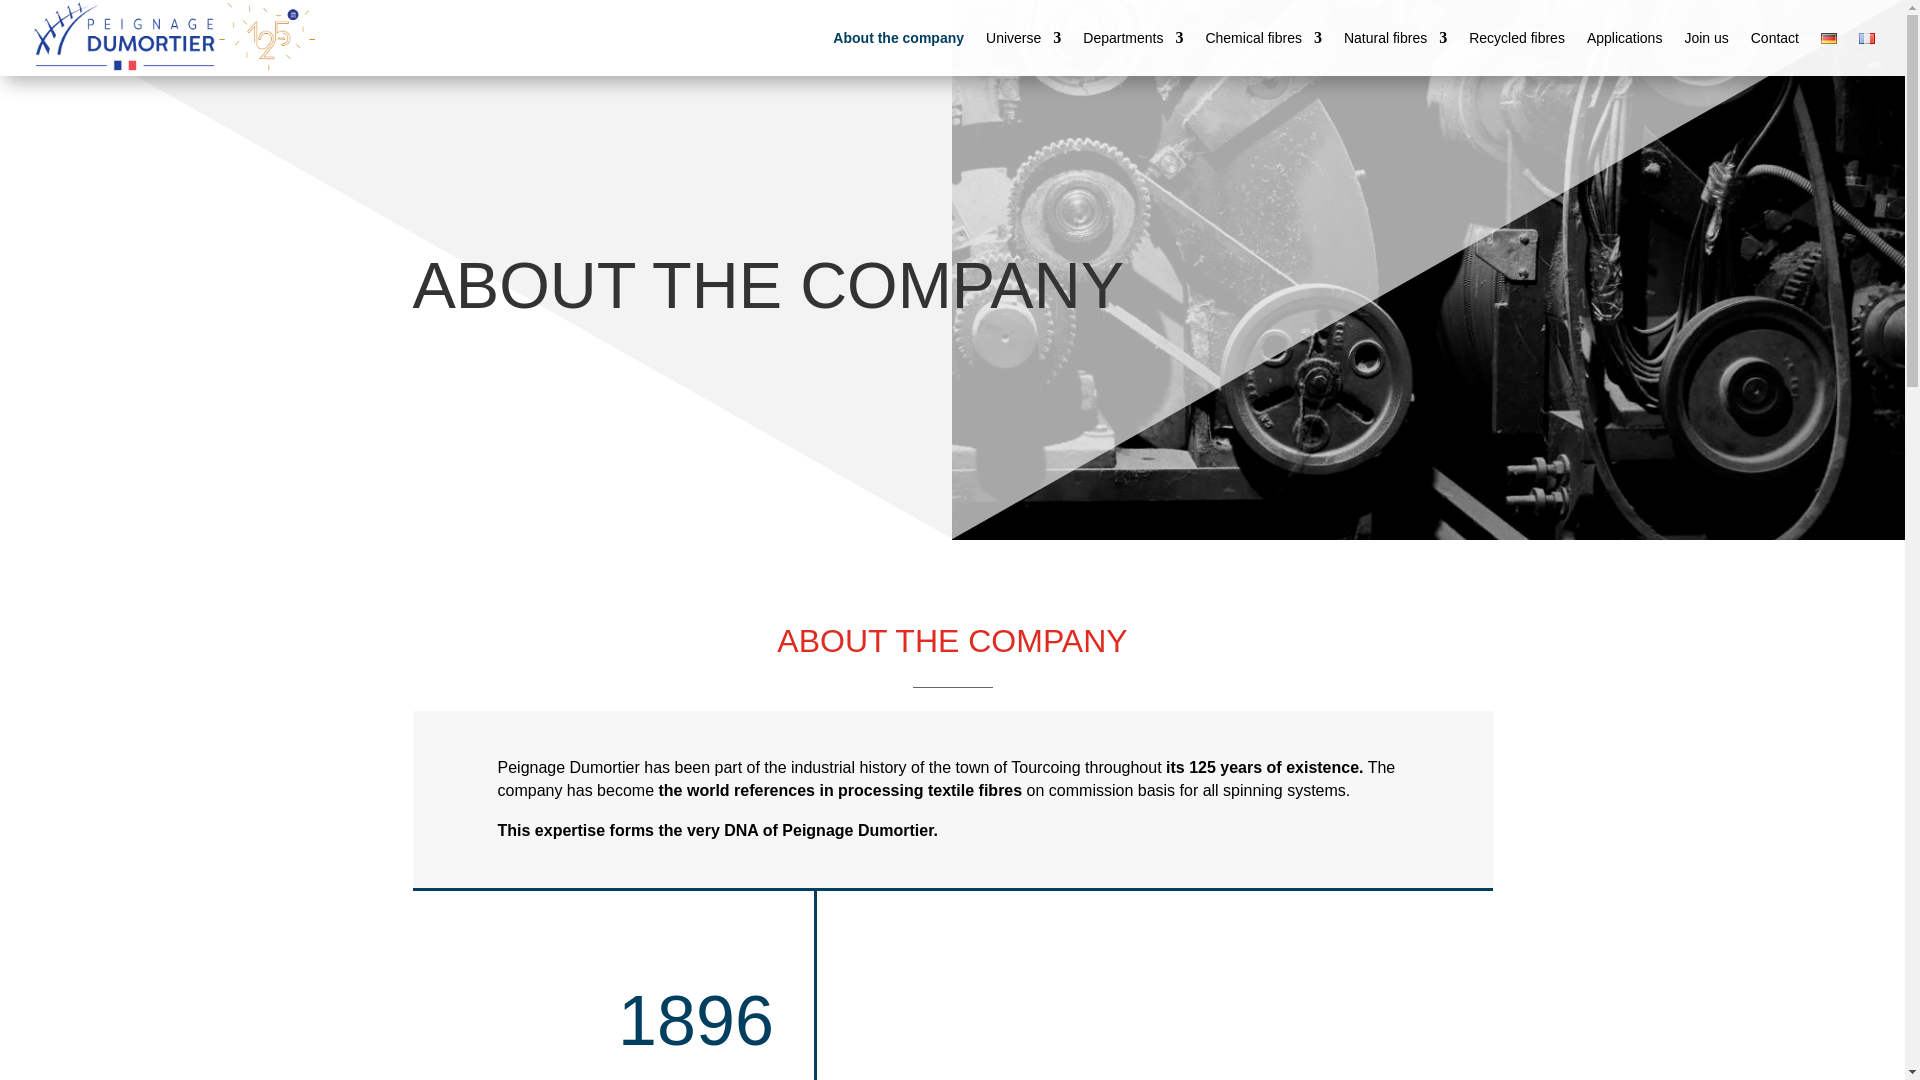 This screenshot has height=1080, width=1920. I want to click on About the company, so click(898, 38).